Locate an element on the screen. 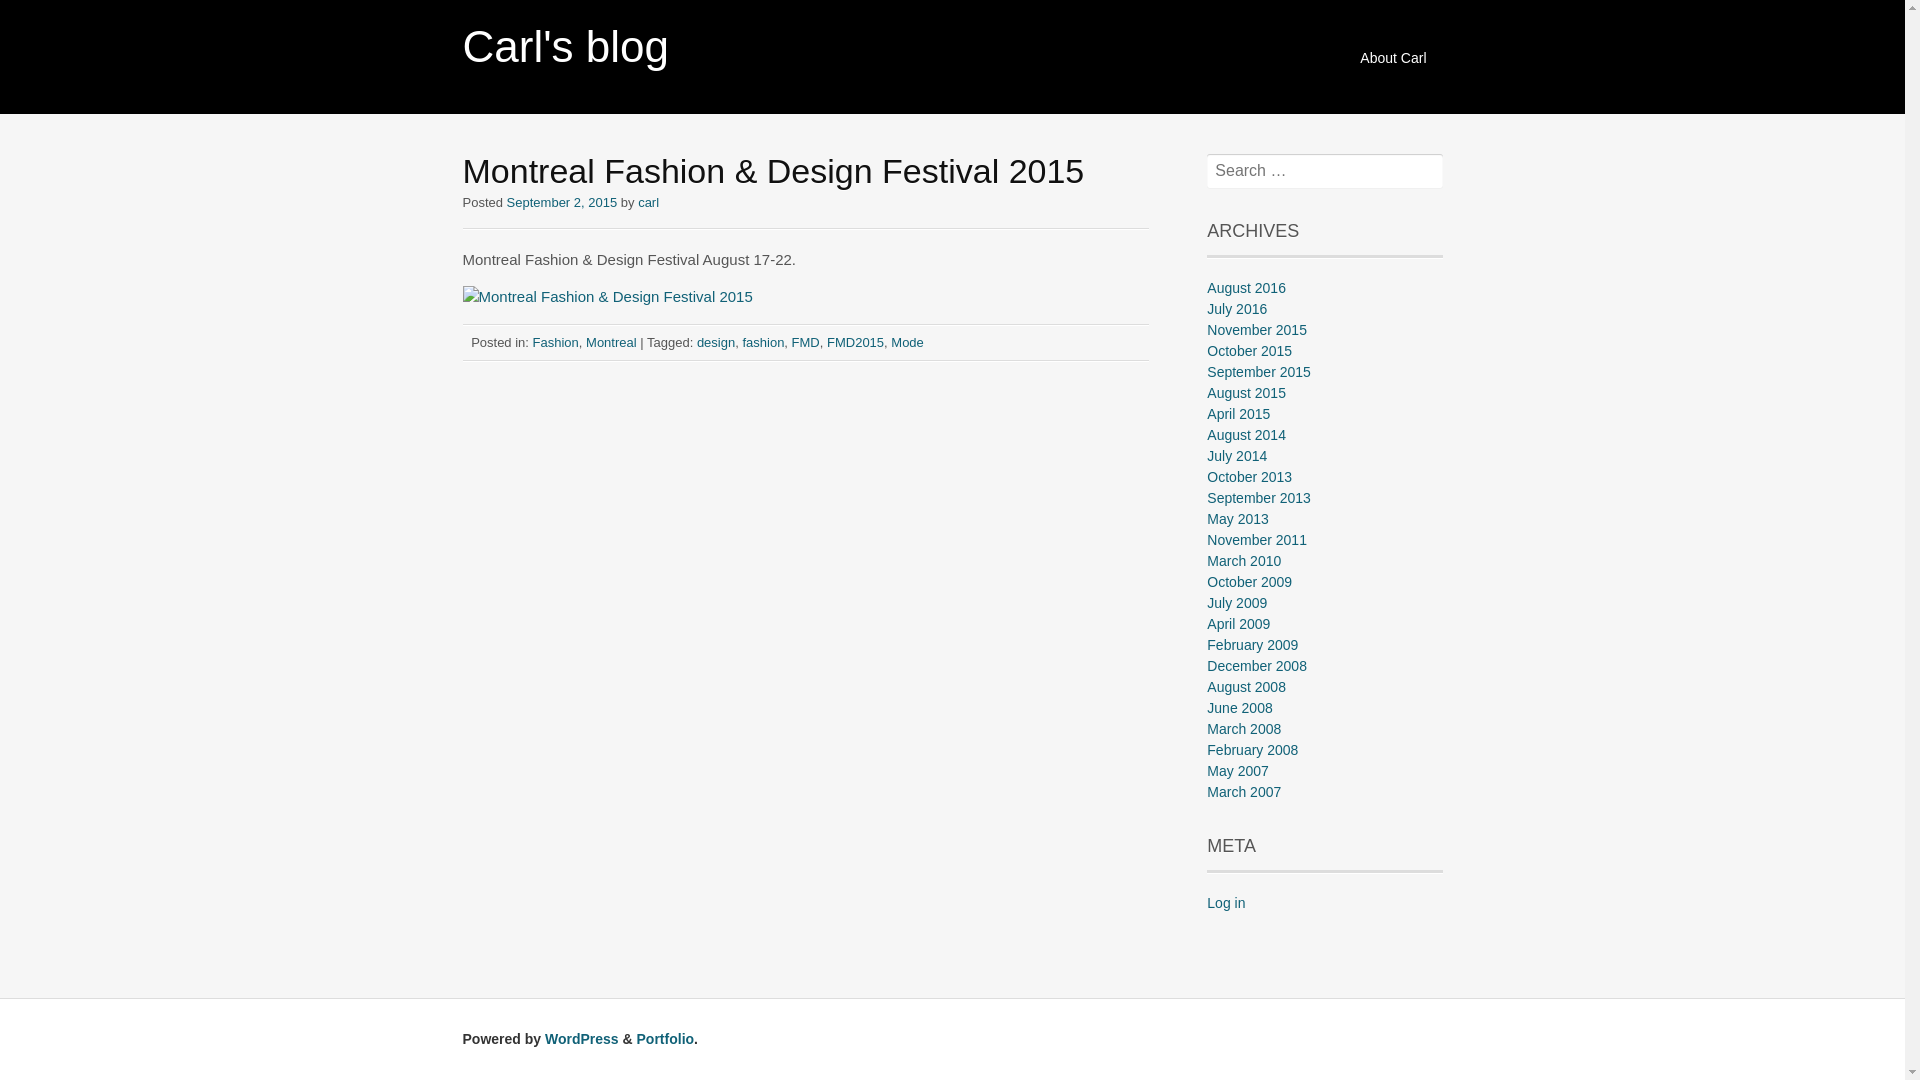  February 2008 is located at coordinates (1252, 750).